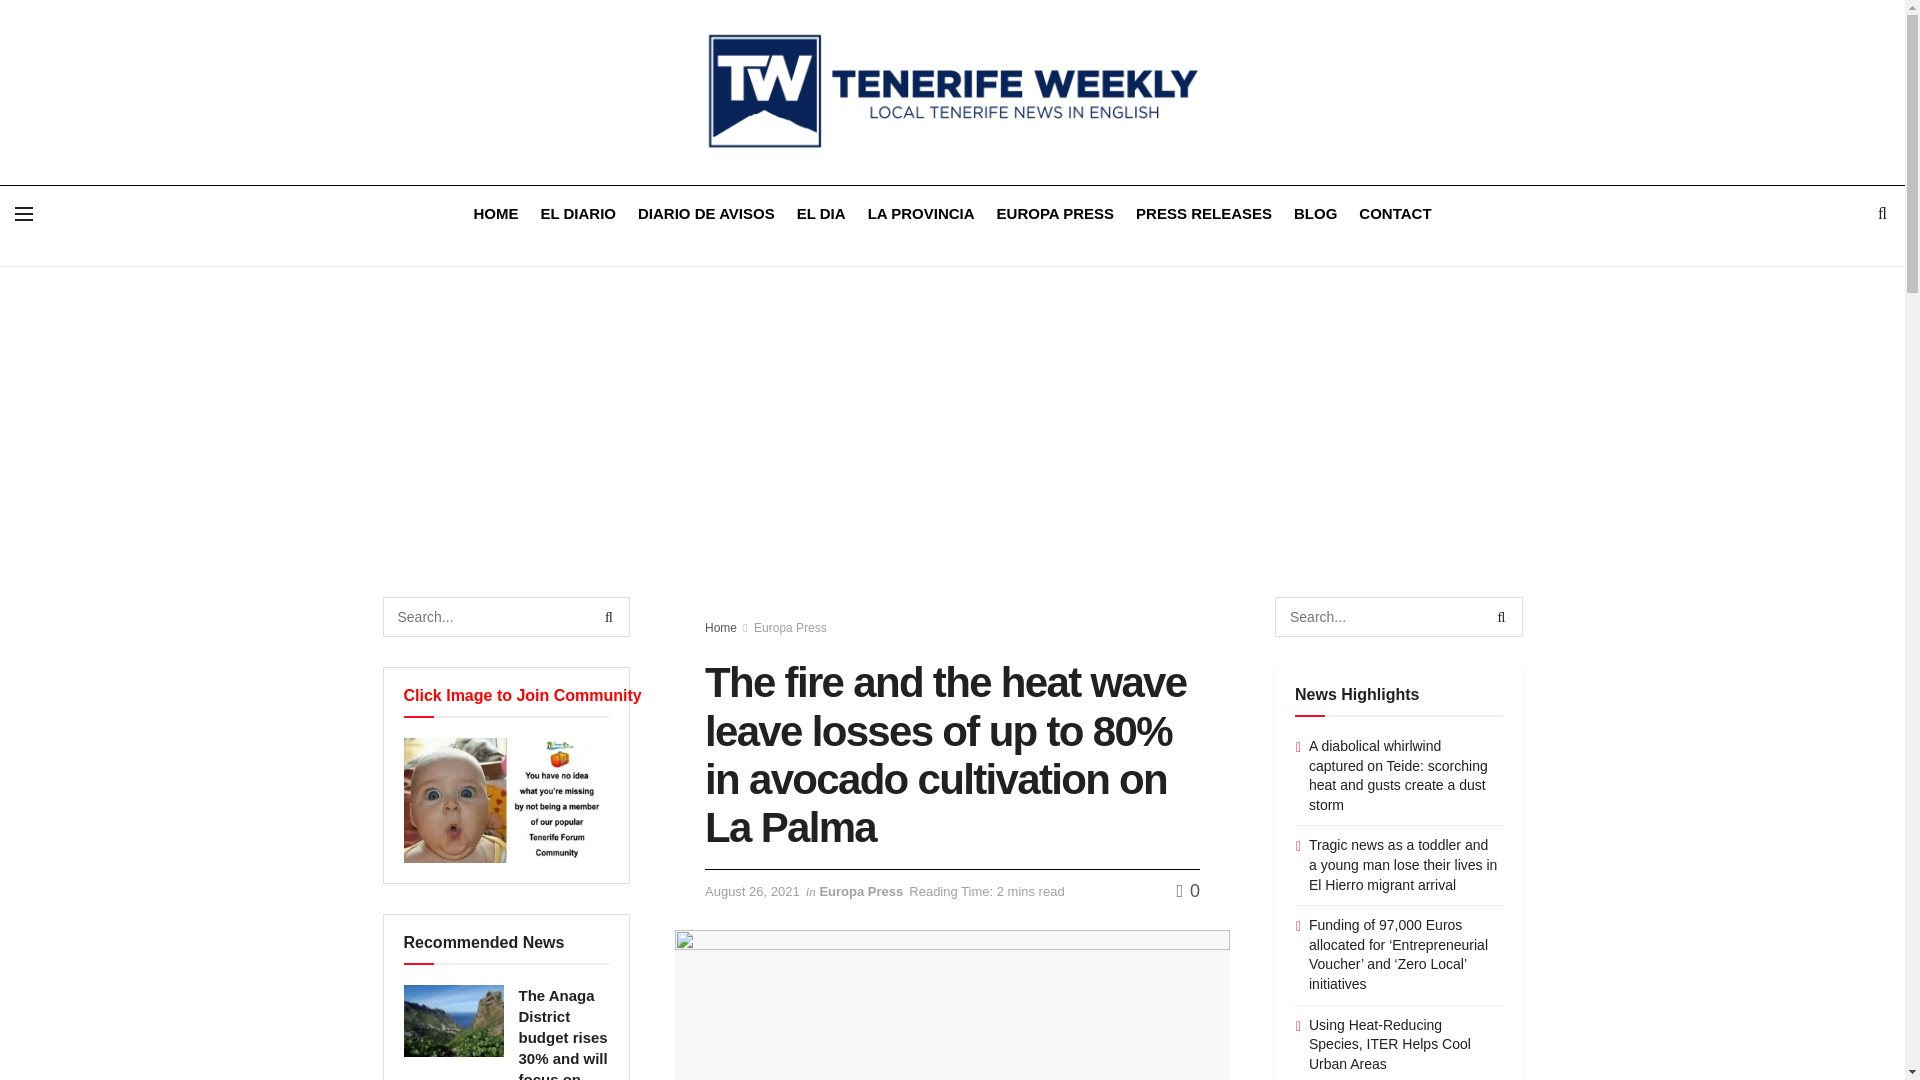  I want to click on CONTACT, so click(1394, 212).